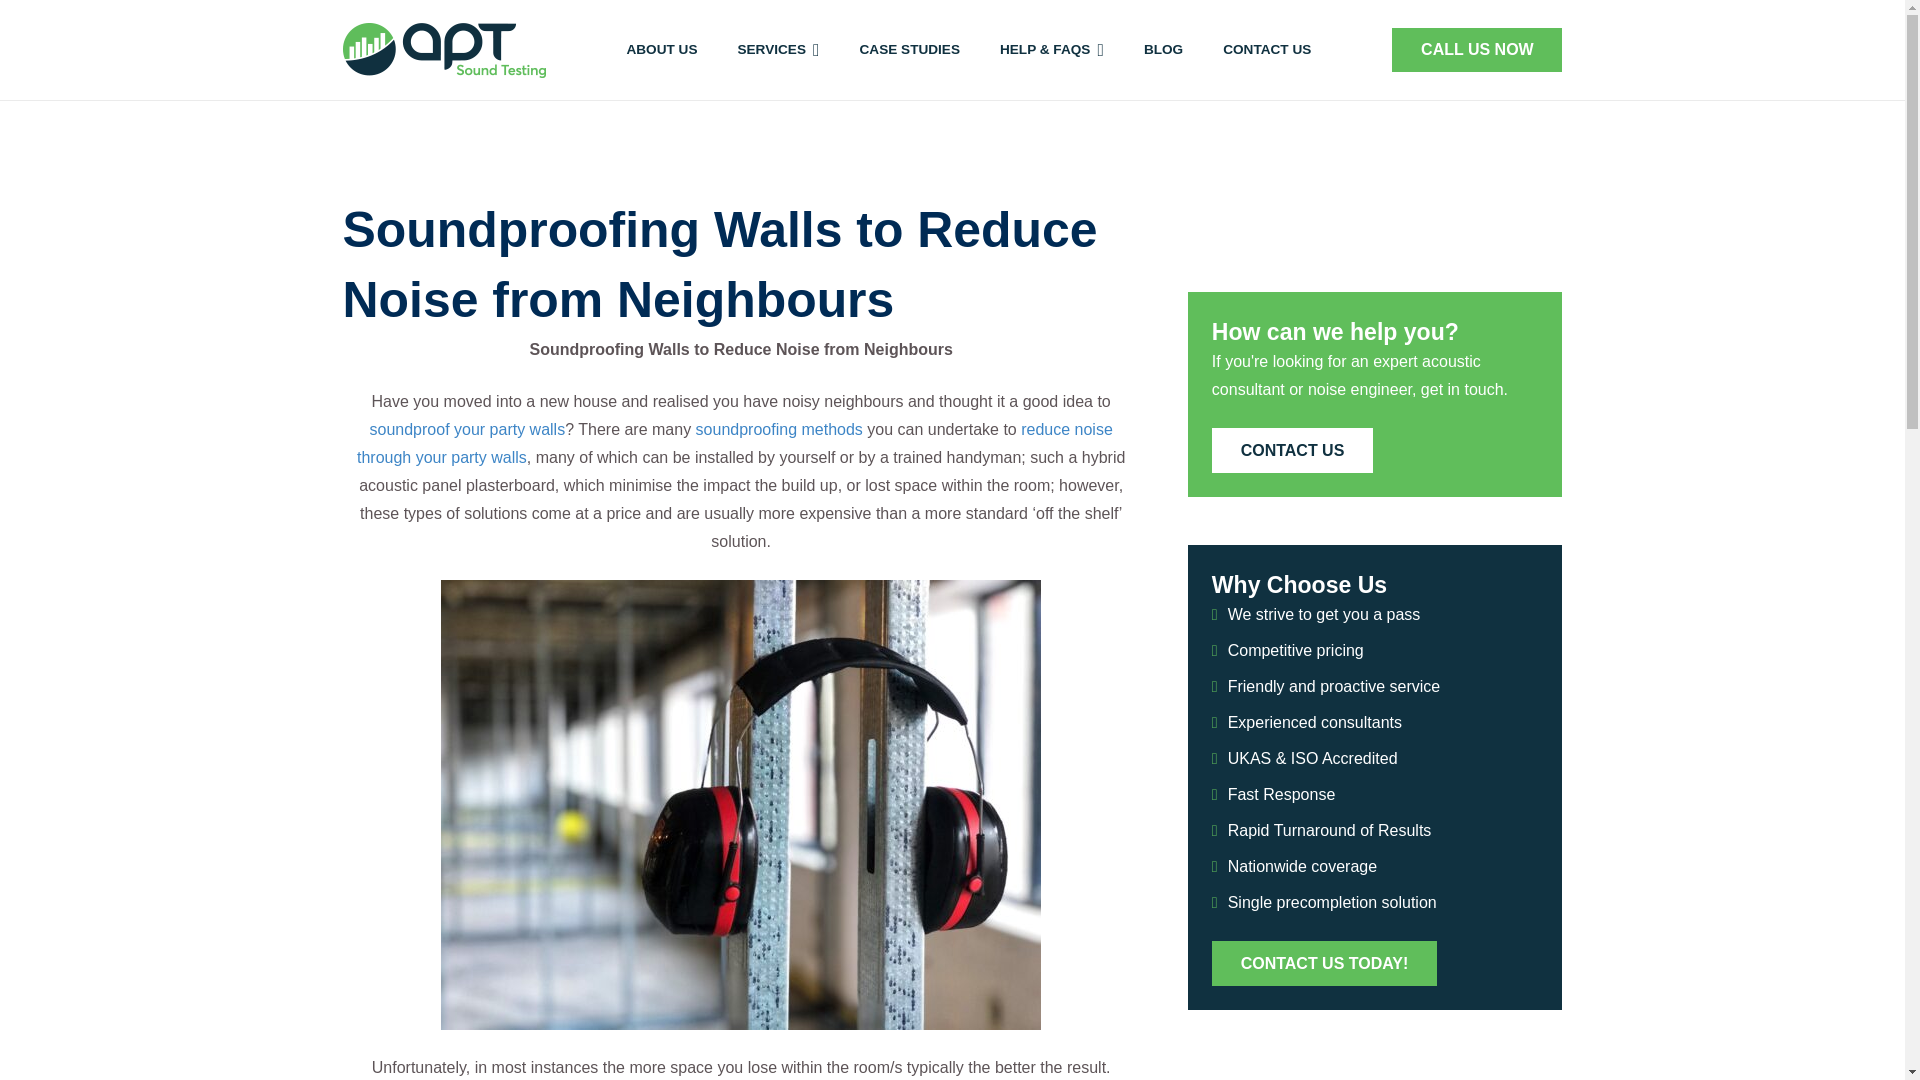 The height and width of the screenshot is (1080, 1920). Describe the element at coordinates (778, 430) in the screenshot. I see `soundproofing methods` at that location.